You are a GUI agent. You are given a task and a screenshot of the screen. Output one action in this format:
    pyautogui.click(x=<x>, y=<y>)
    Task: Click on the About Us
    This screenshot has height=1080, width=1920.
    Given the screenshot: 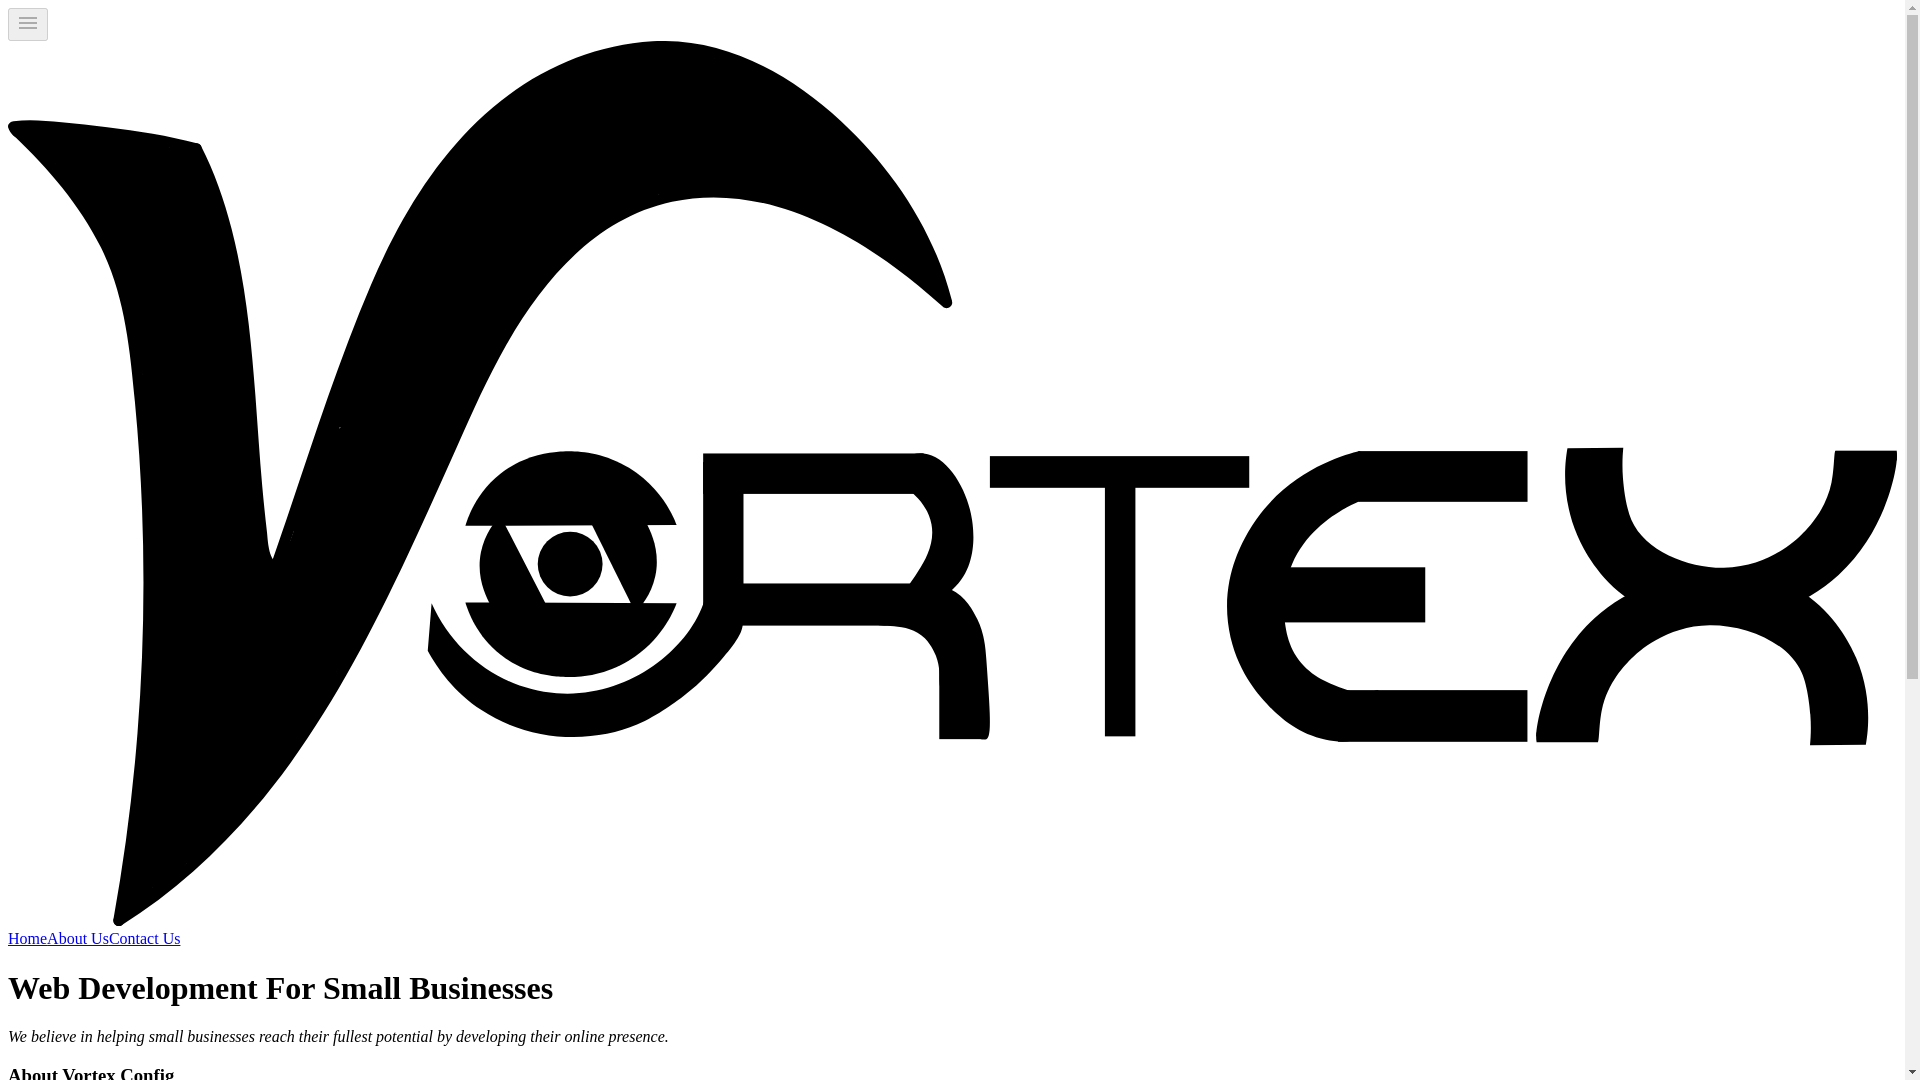 What is the action you would take?
    pyautogui.click(x=78, y=938)
    